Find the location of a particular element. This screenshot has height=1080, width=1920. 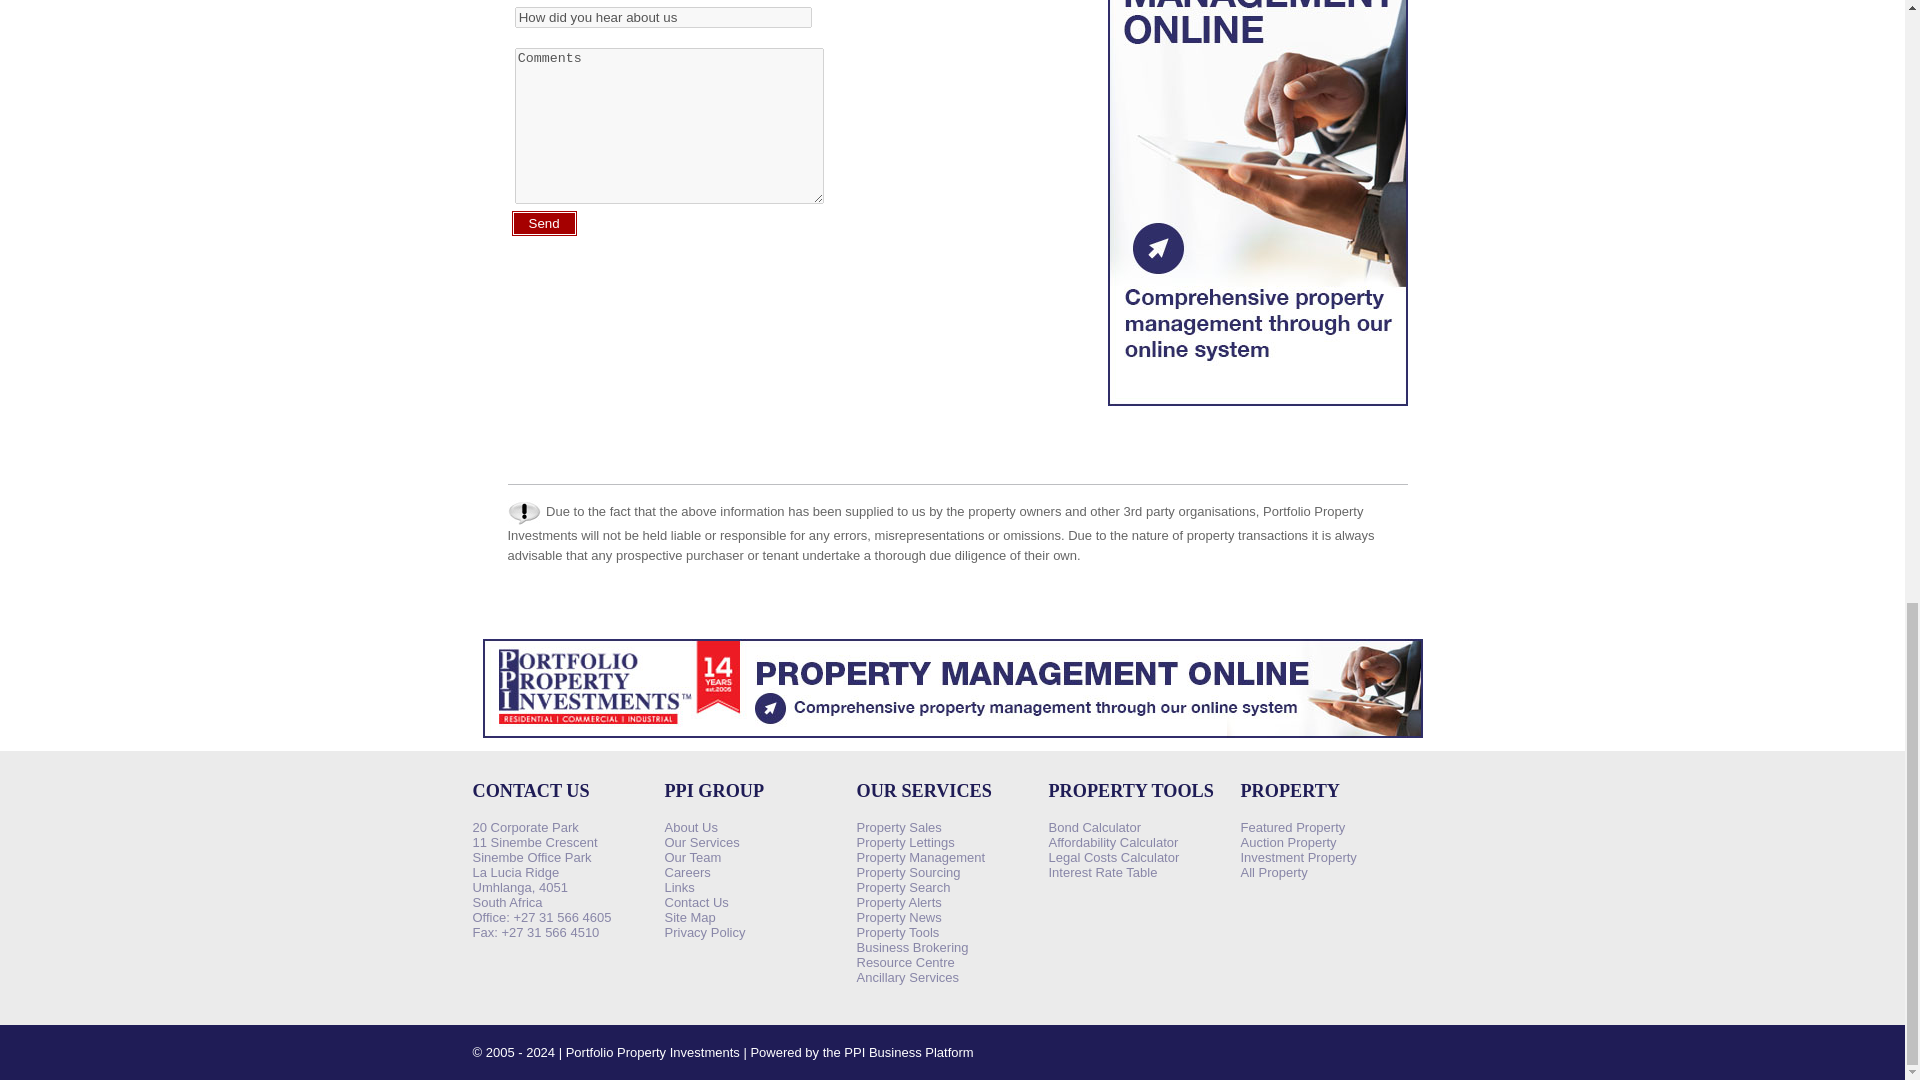

Links is located at coordinates (678, 888).